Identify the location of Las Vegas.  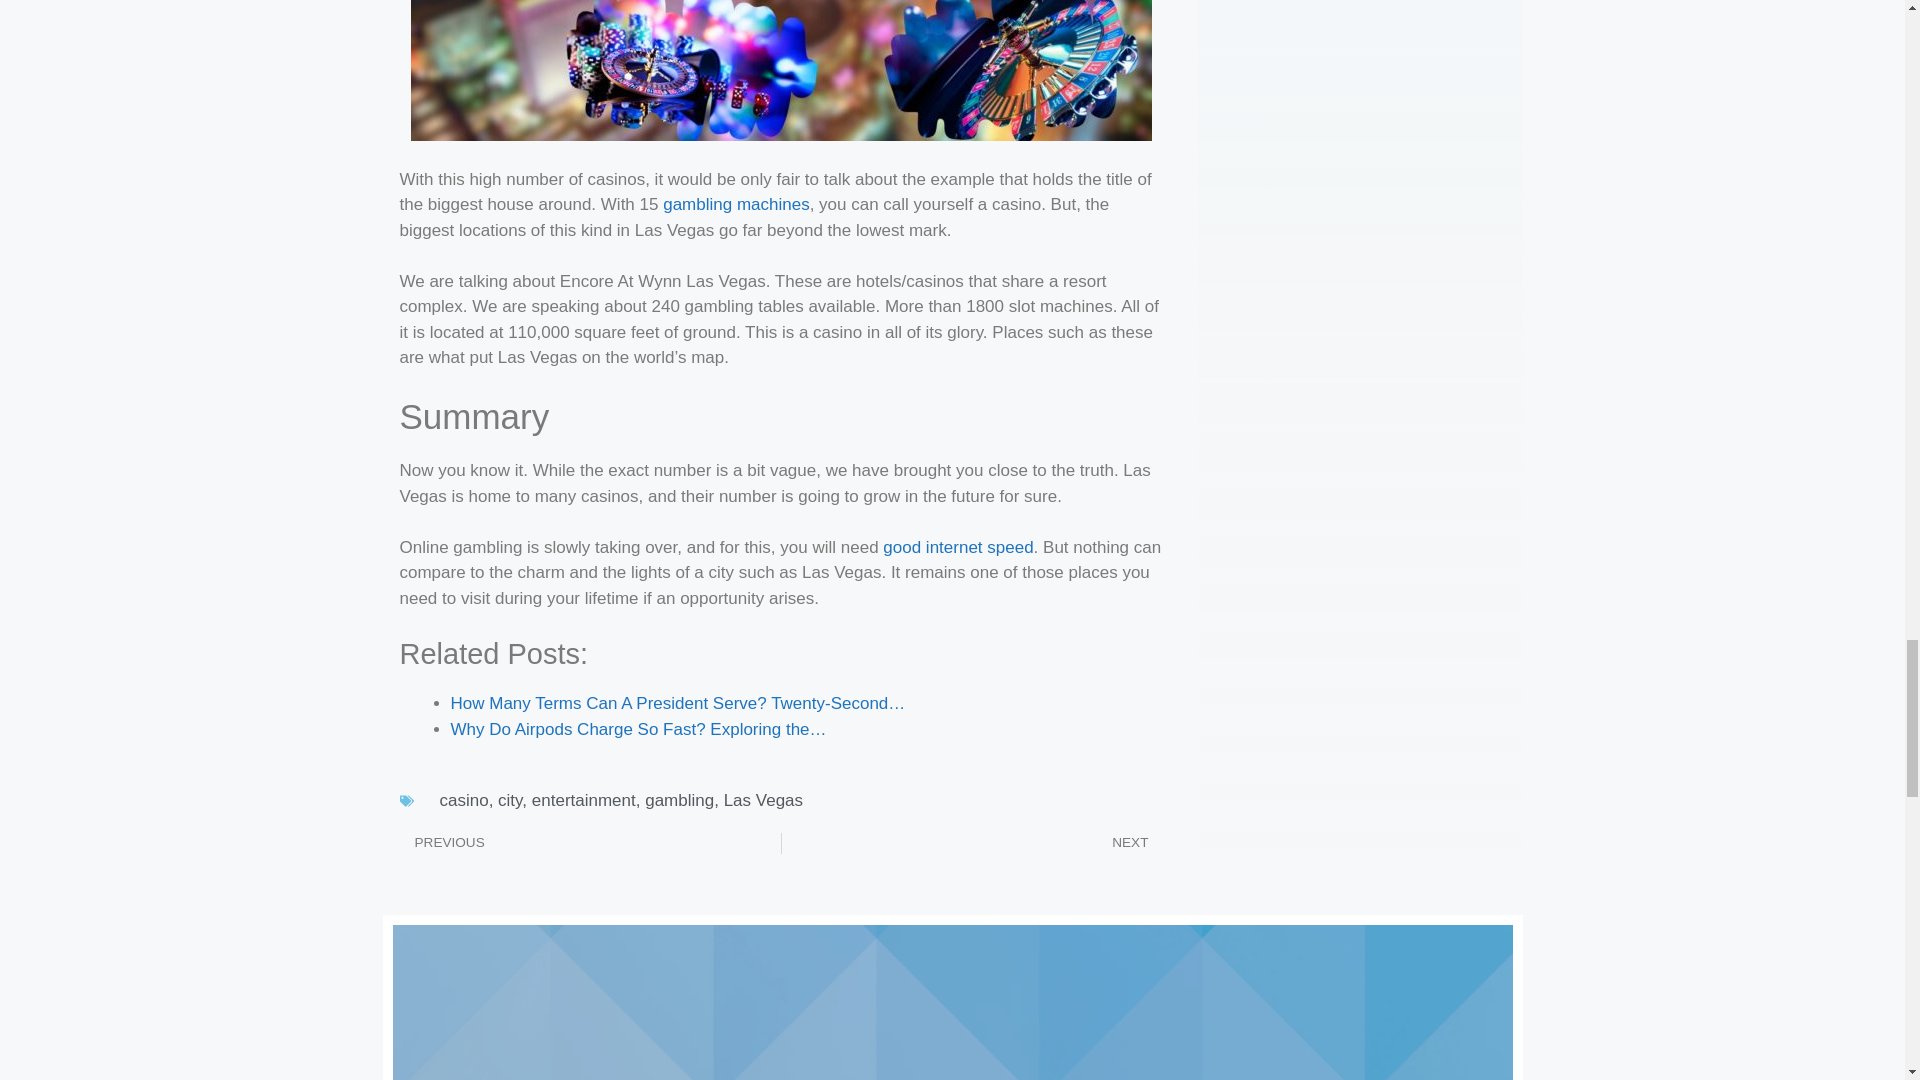
(762, 800).